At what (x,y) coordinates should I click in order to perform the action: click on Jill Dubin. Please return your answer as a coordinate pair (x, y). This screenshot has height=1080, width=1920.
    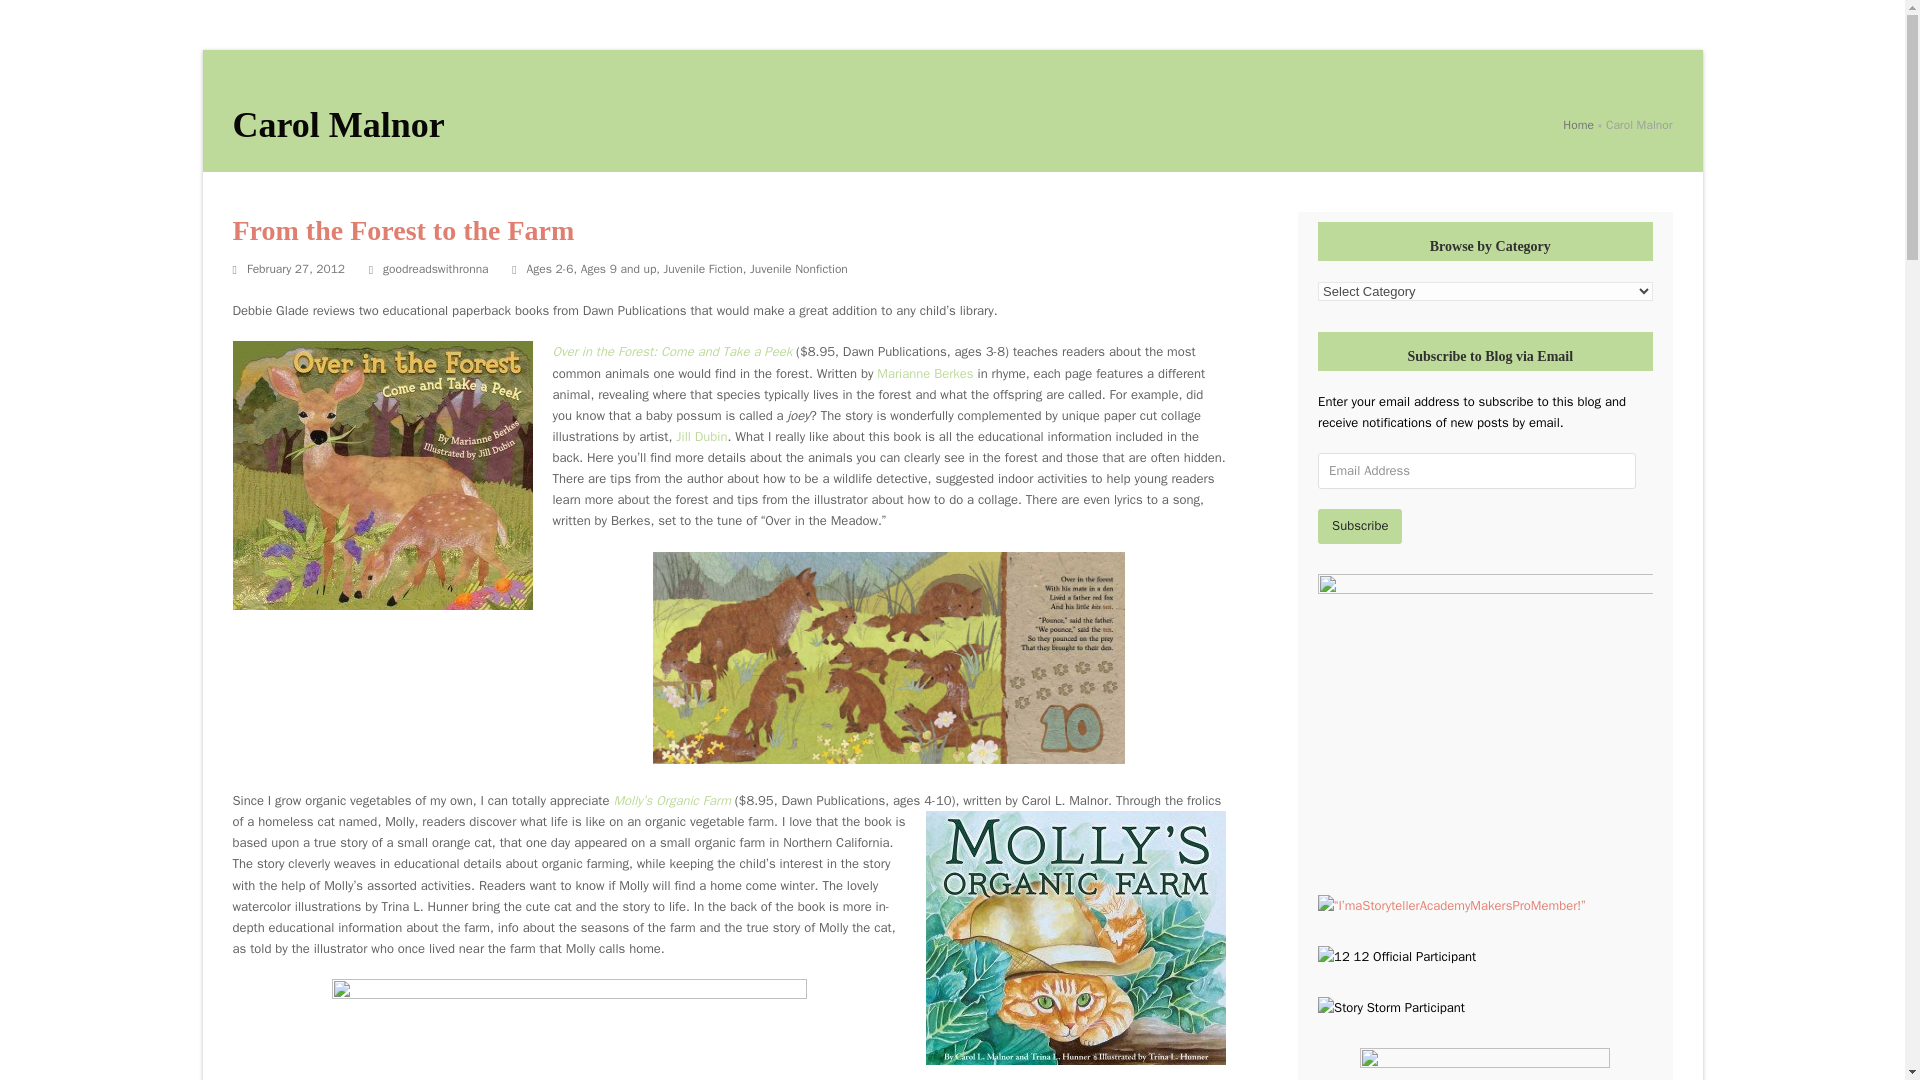
    Looking at the image, I should click on (701, 436).